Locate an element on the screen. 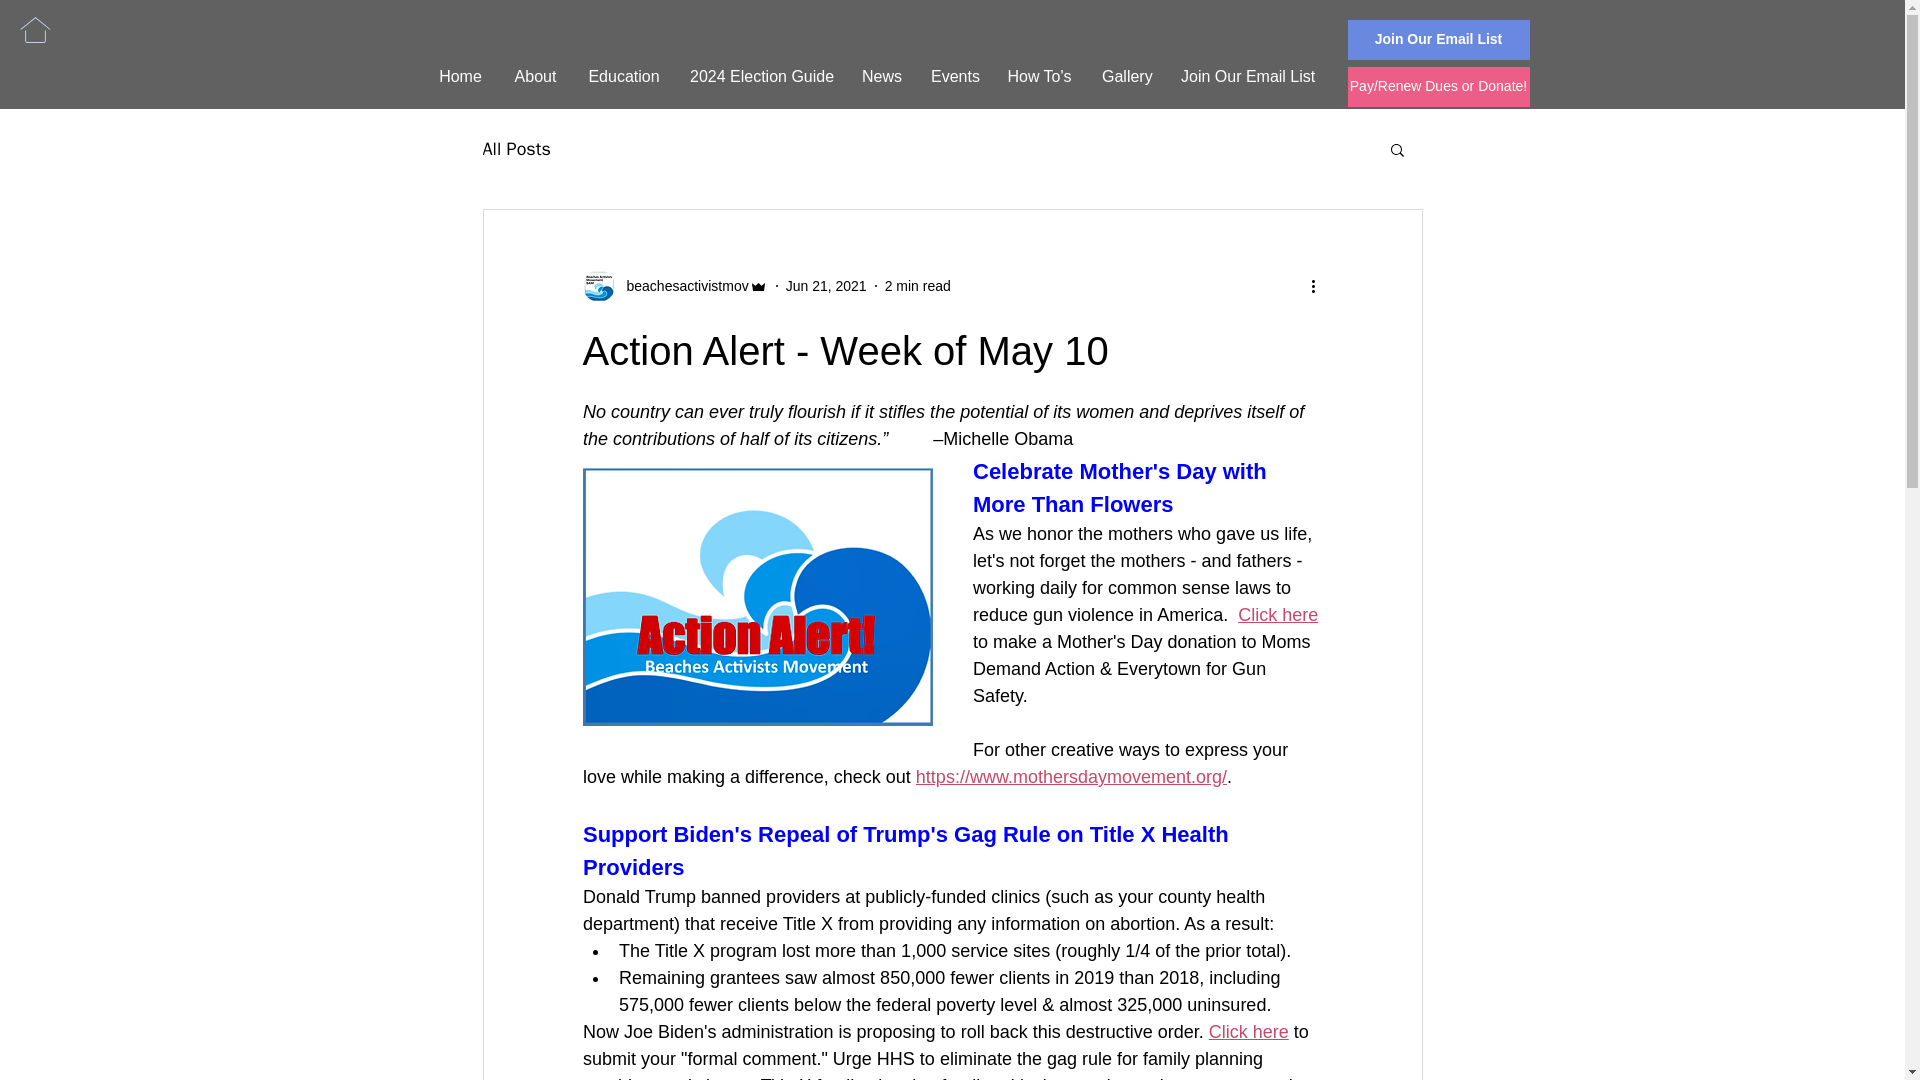 This screenshot has width=1920, height=1080. All Posts is located at coordinates (515, 148).